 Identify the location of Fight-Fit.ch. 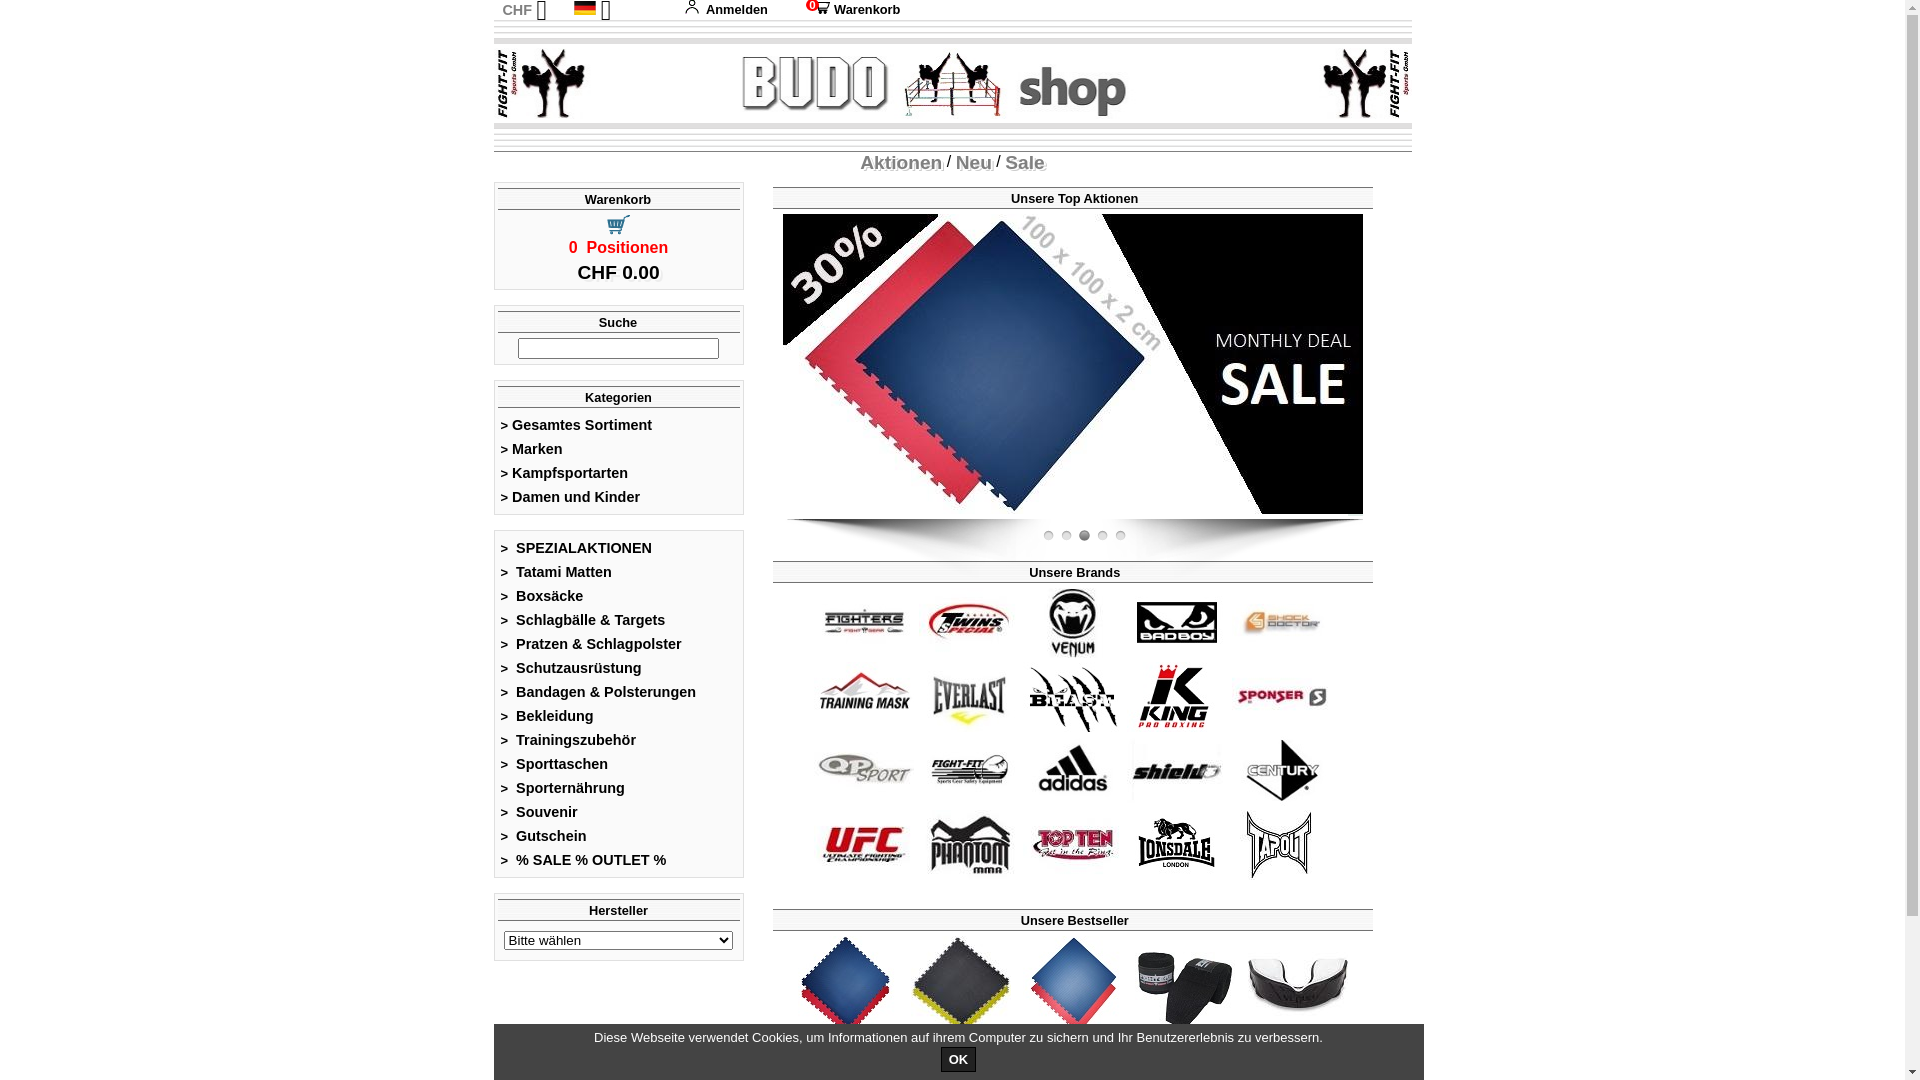
(1358, 515).